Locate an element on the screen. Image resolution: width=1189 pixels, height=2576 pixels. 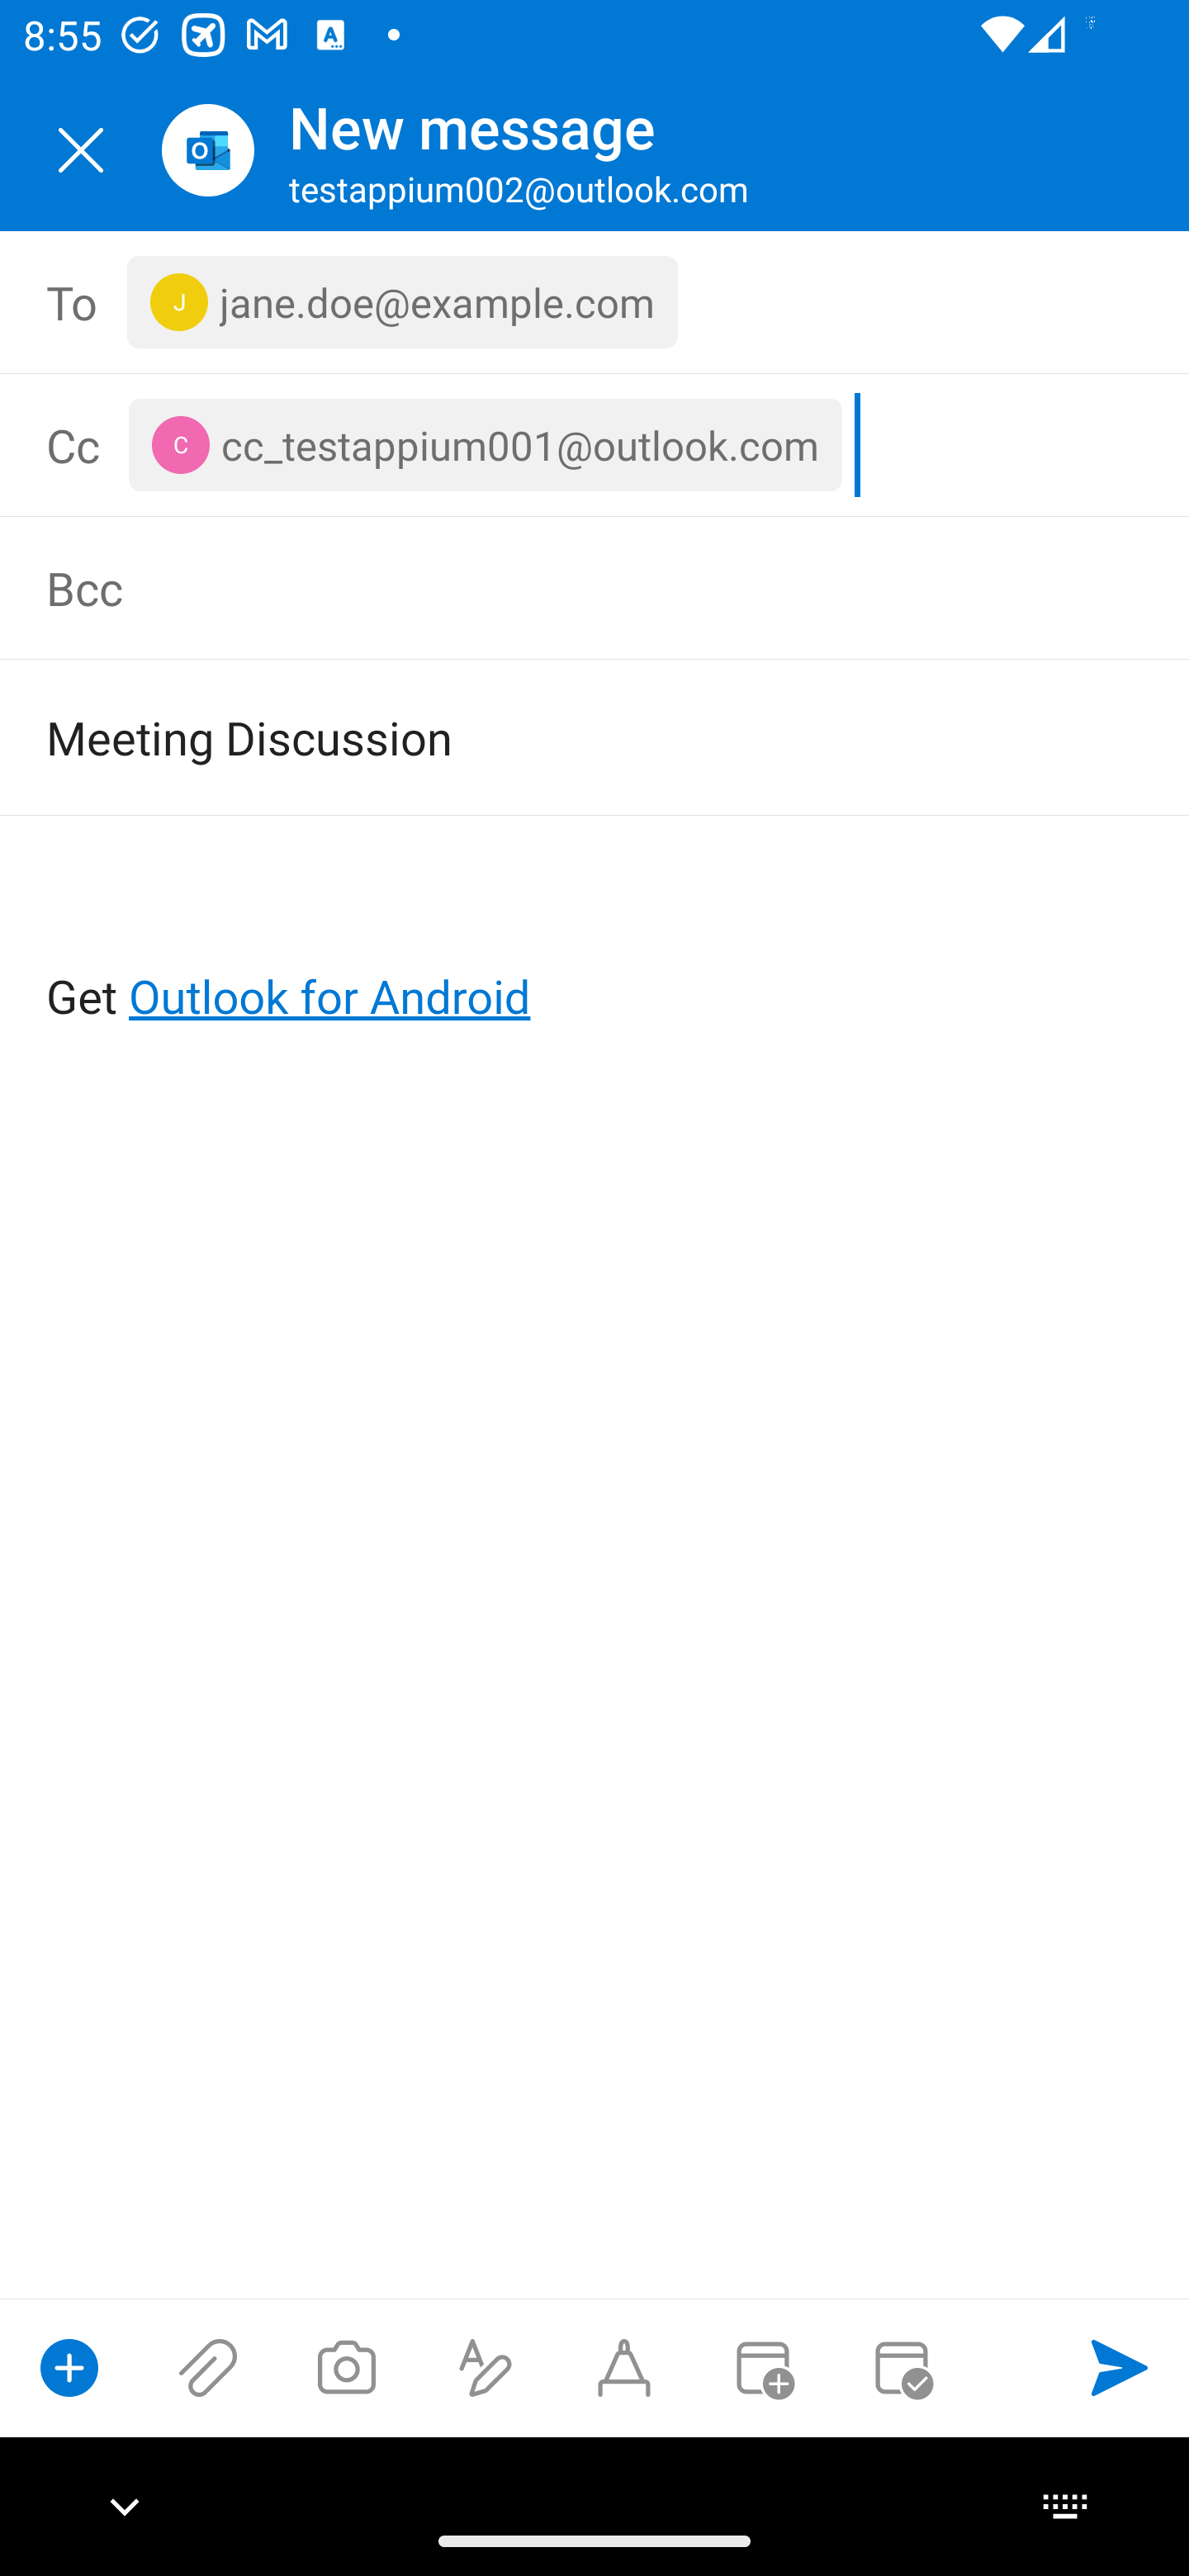


Get Outlook for Android is located at coordinates (596, 943).